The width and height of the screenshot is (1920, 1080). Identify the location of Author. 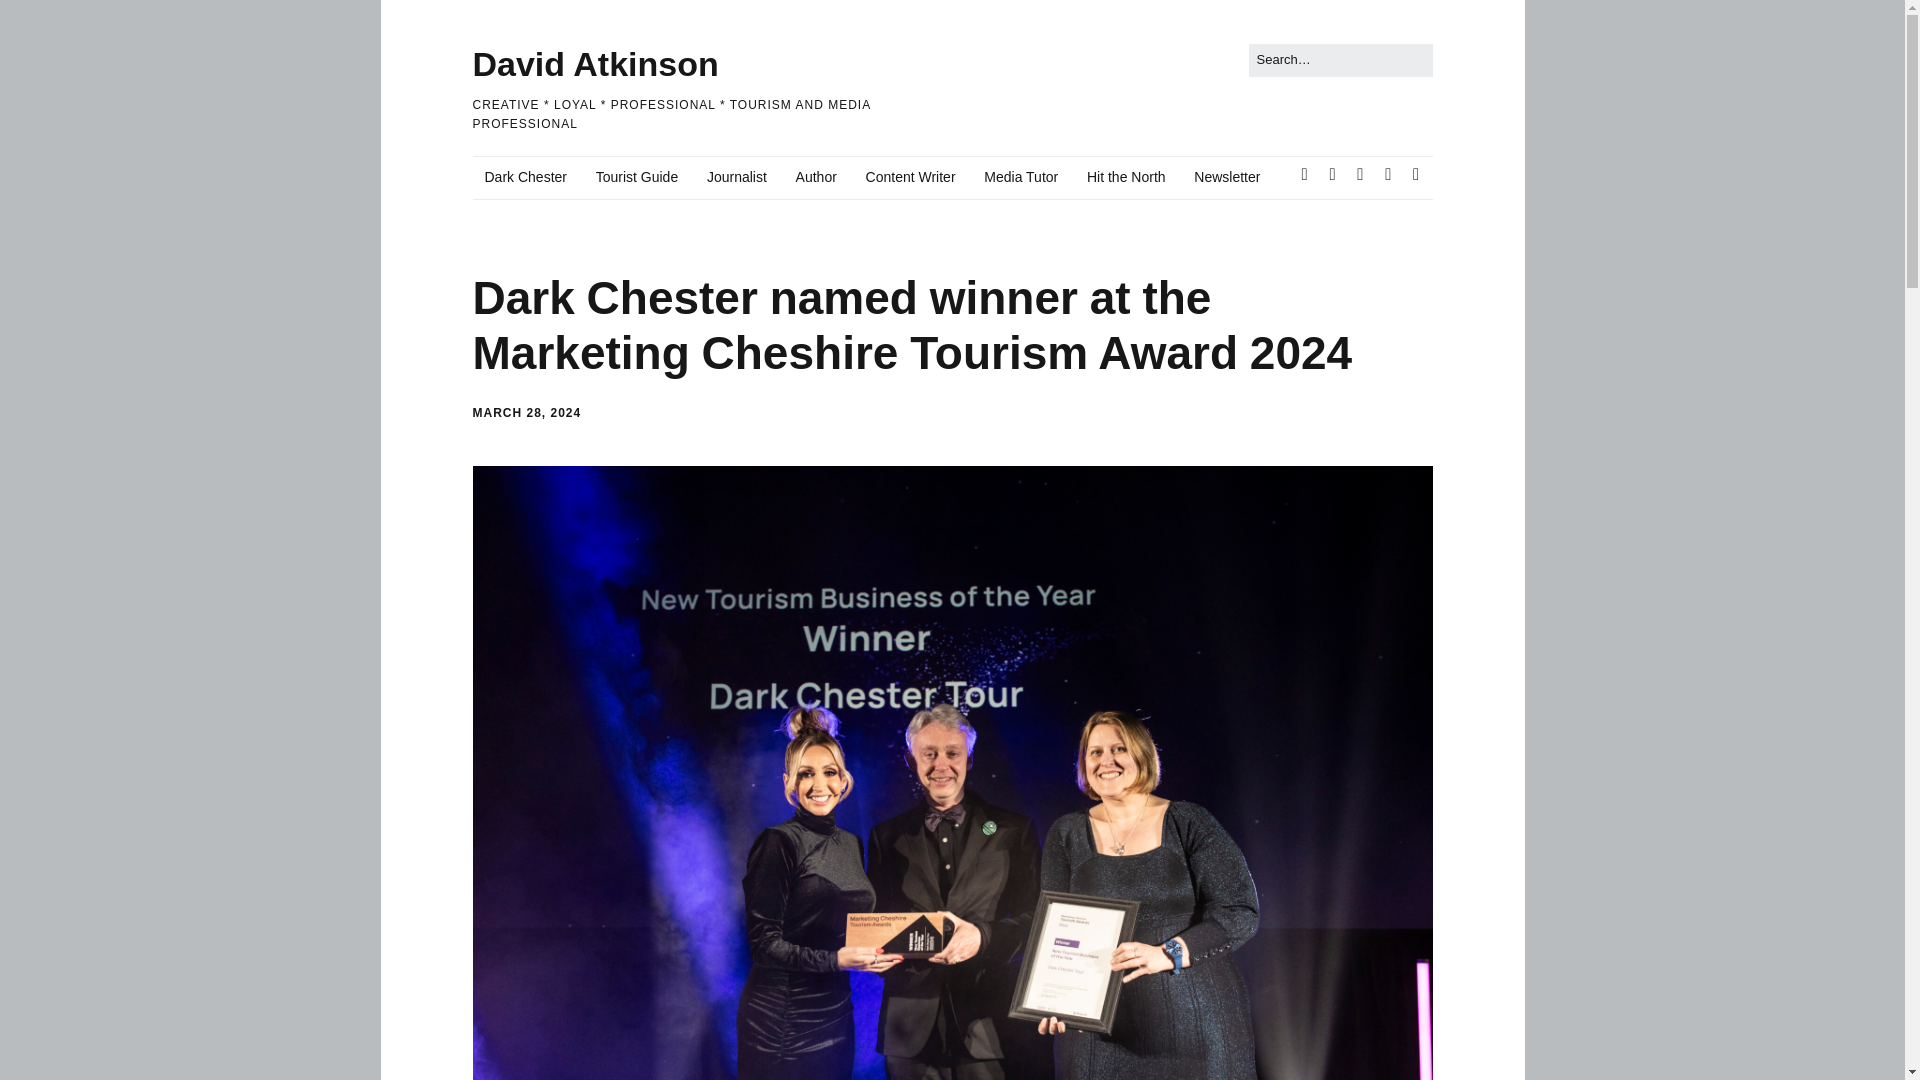
(816, 177).